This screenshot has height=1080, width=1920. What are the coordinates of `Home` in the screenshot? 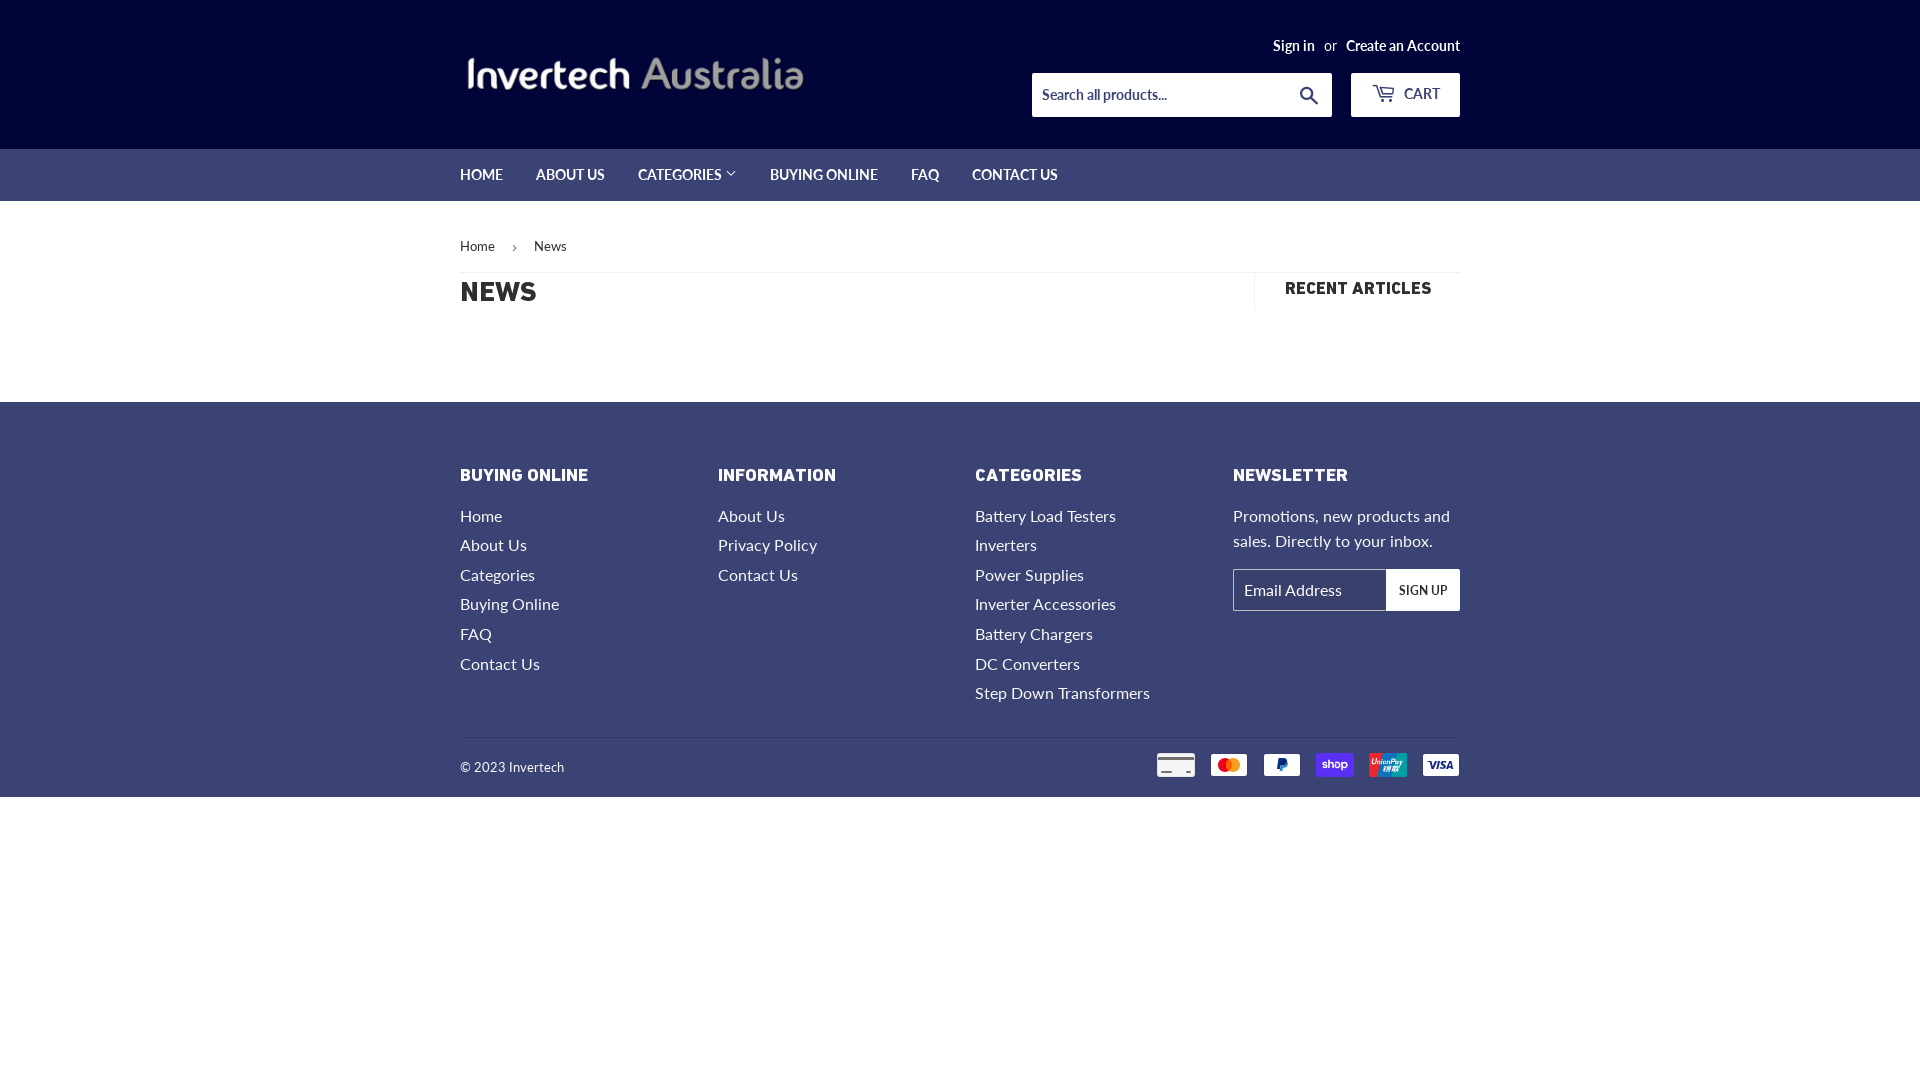 It's located at (481, 516).